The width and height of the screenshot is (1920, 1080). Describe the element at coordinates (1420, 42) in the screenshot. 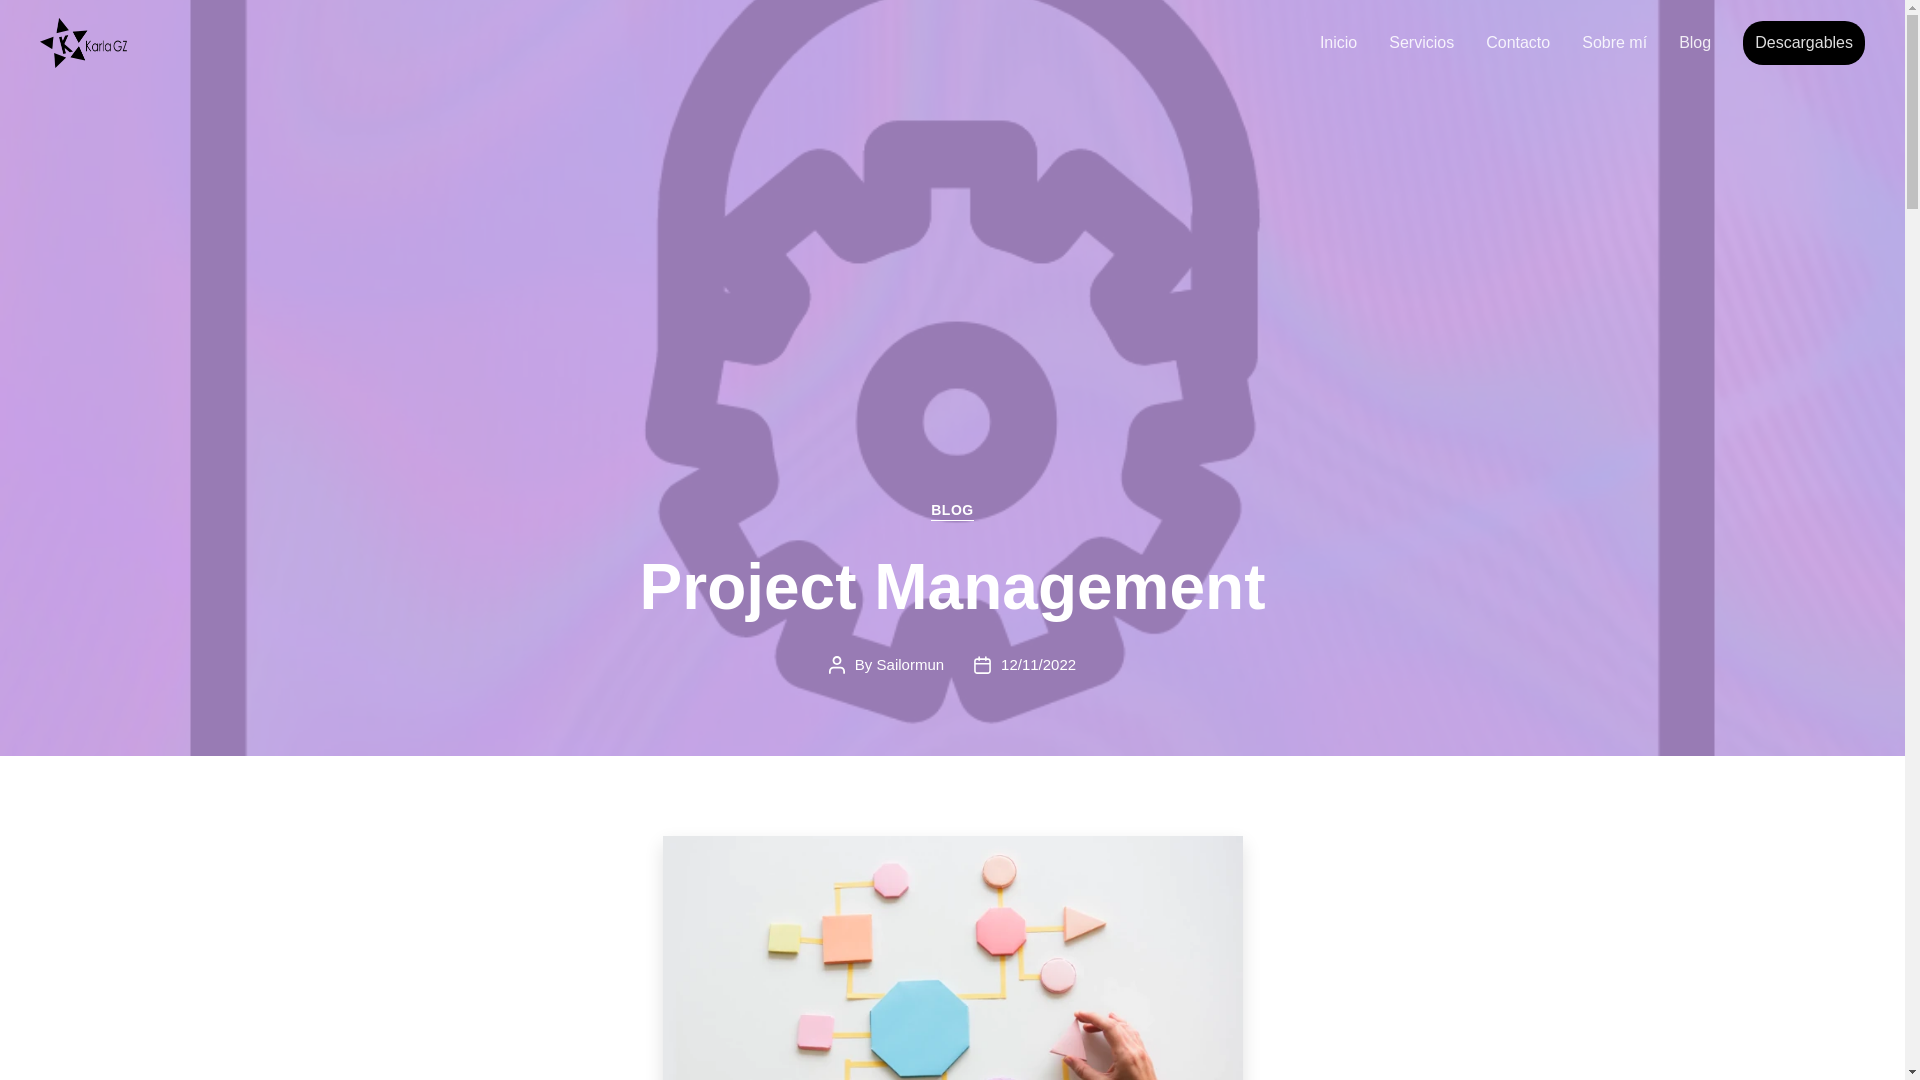

I see `Servicios` at that location.